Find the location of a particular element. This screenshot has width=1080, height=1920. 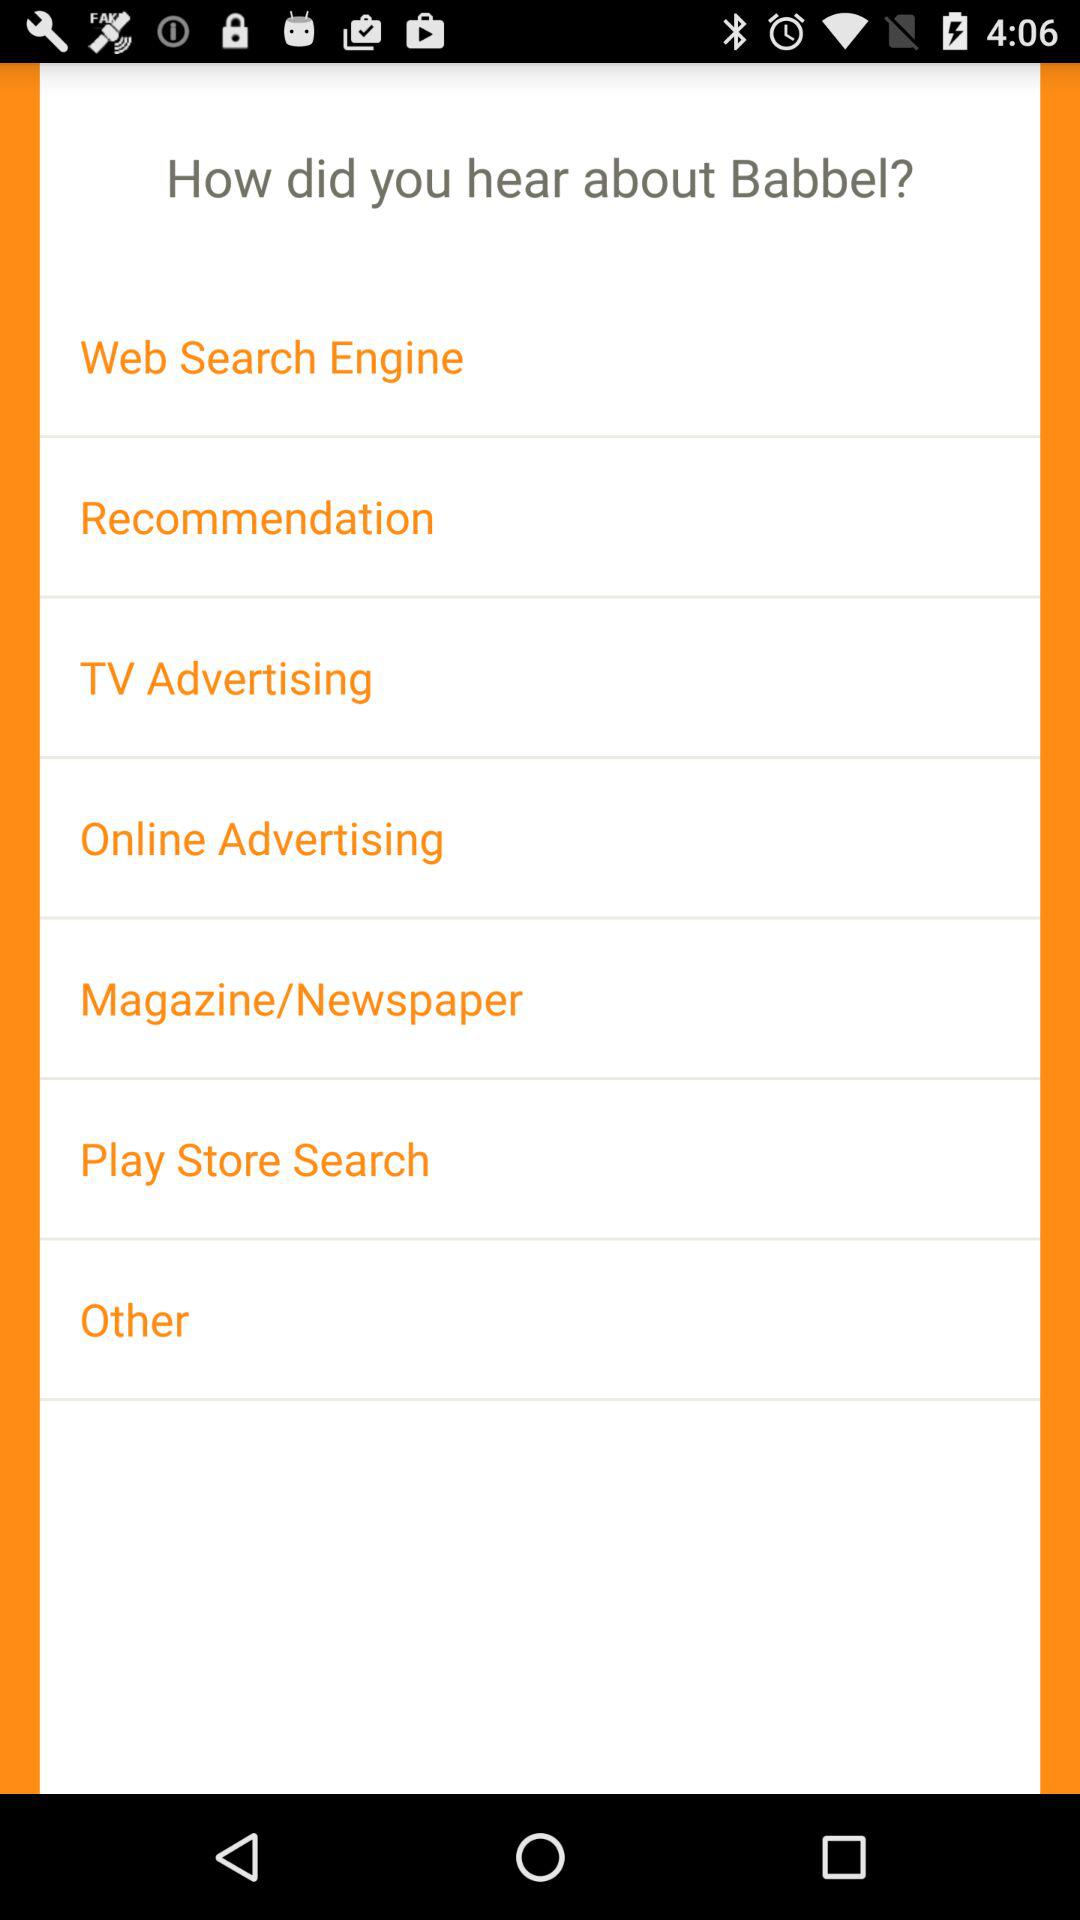

scroll to recommendation is located at coordinates (540, 516).